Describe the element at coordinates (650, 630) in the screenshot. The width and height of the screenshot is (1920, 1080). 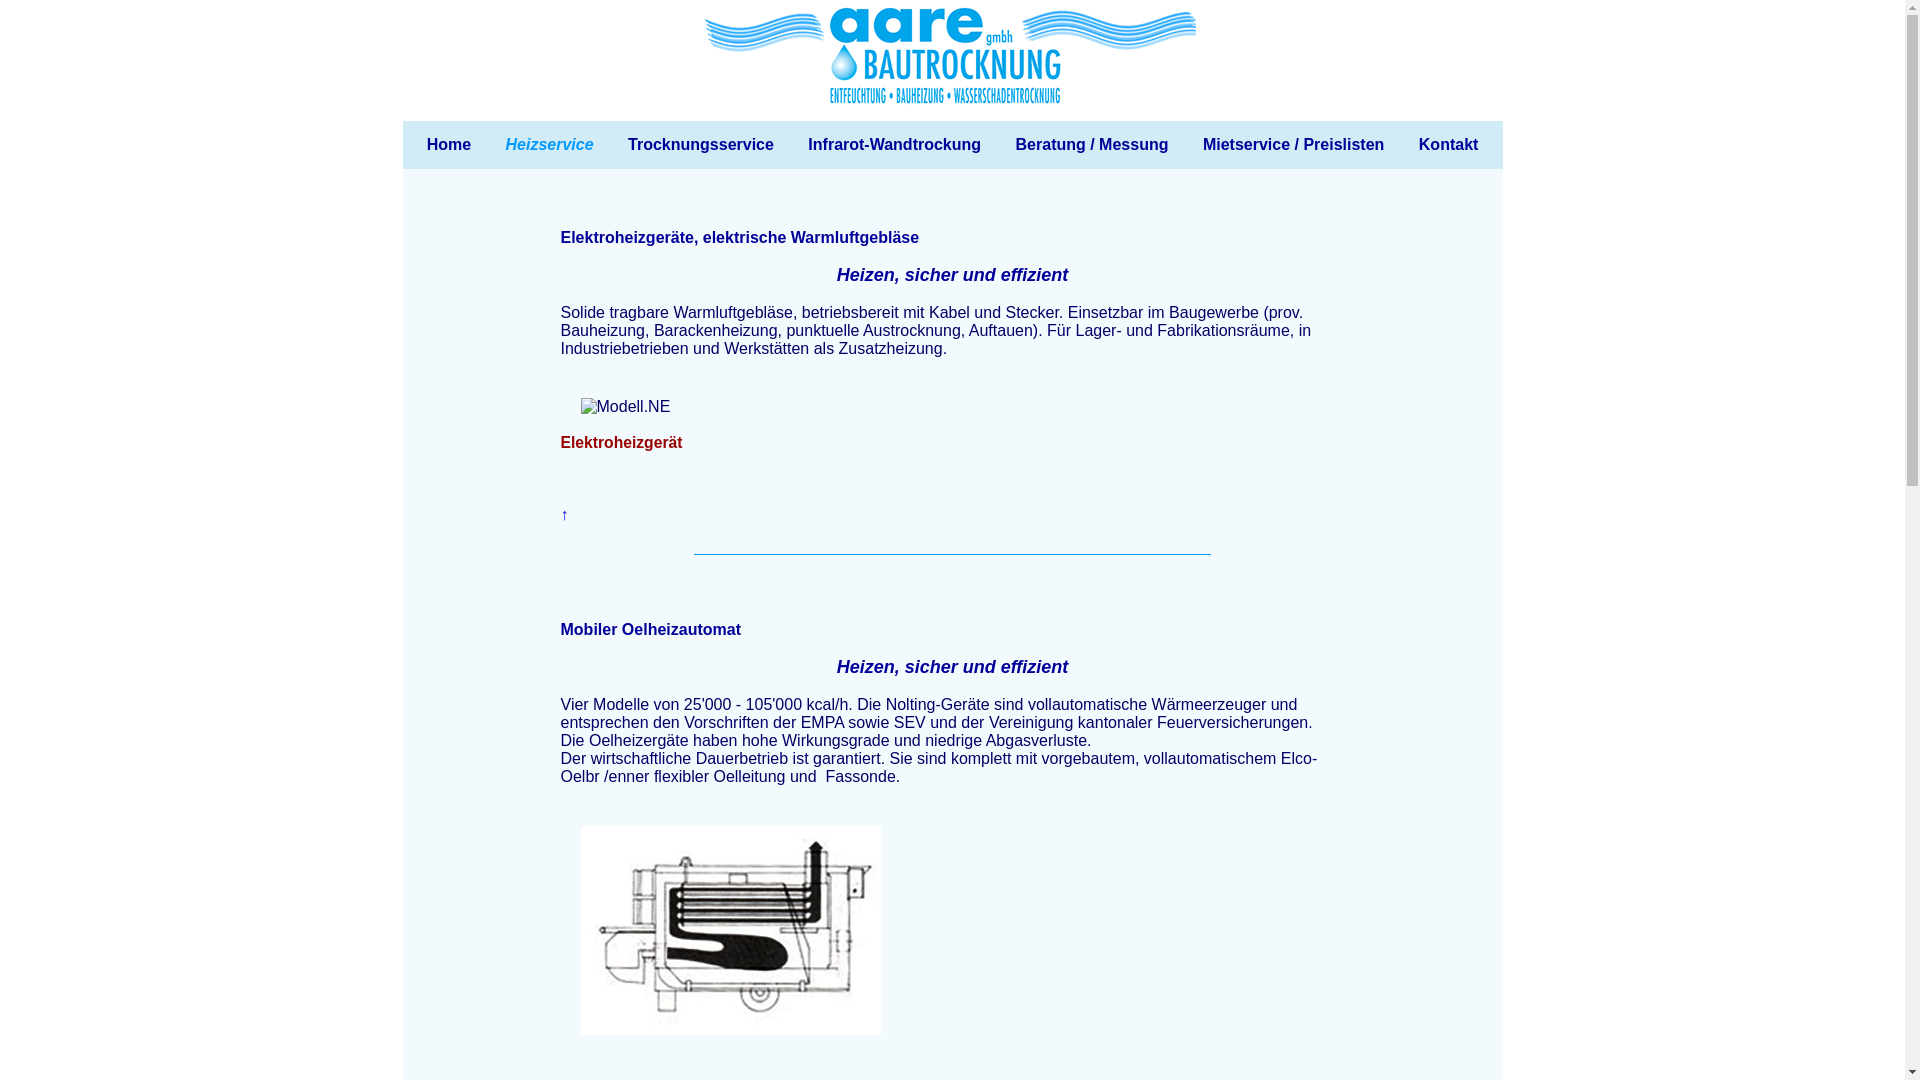
I see `Mobiler Oelheizautomat` at that location.